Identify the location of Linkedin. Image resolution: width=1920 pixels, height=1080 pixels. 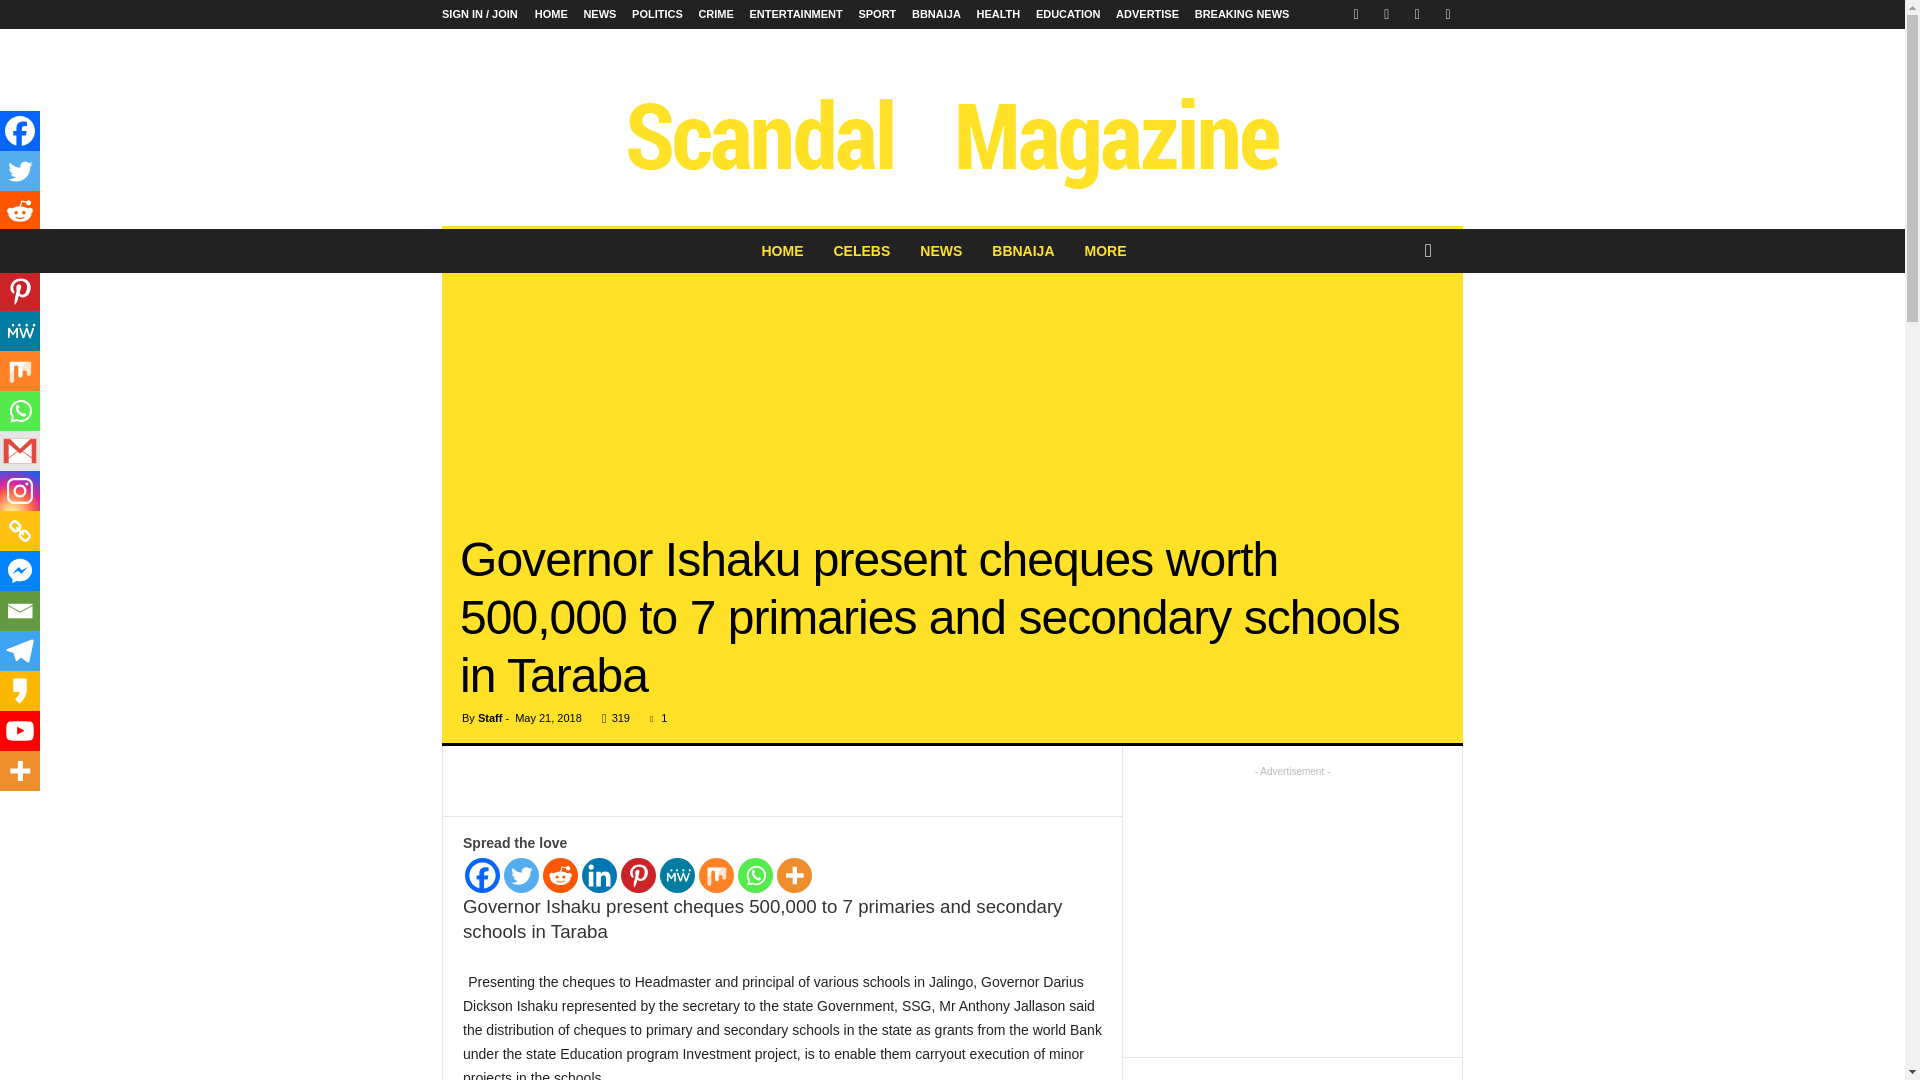
(598, 875).